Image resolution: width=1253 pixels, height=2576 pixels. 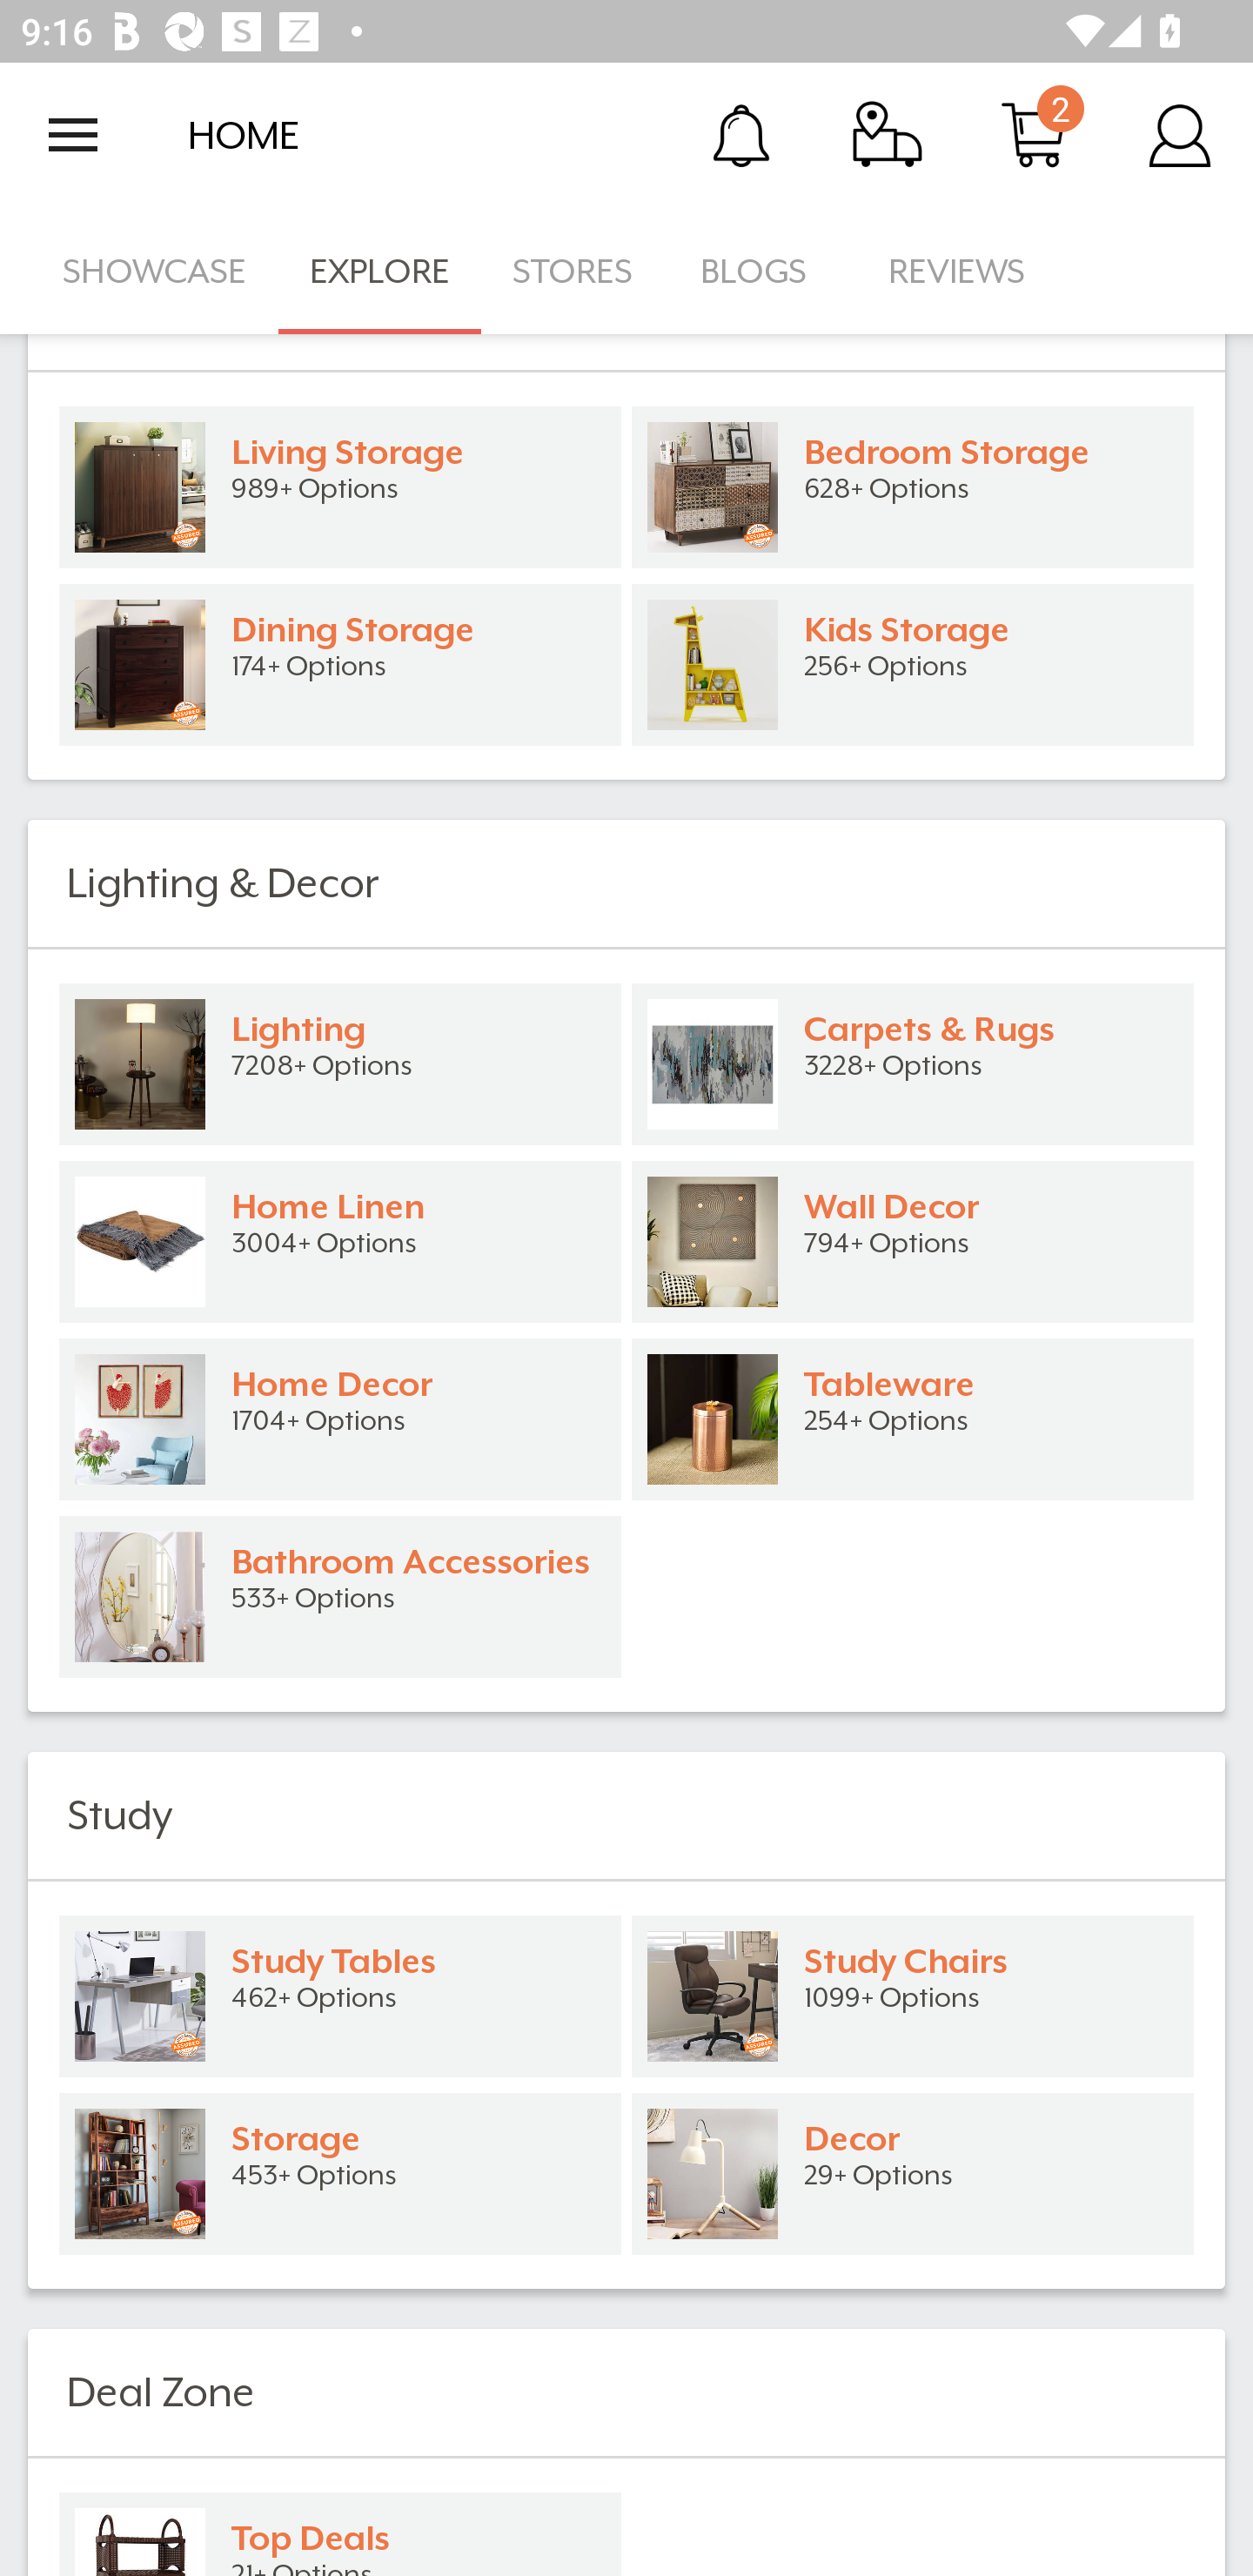 I want to click on BLOGS, so click(x=762, y=272).